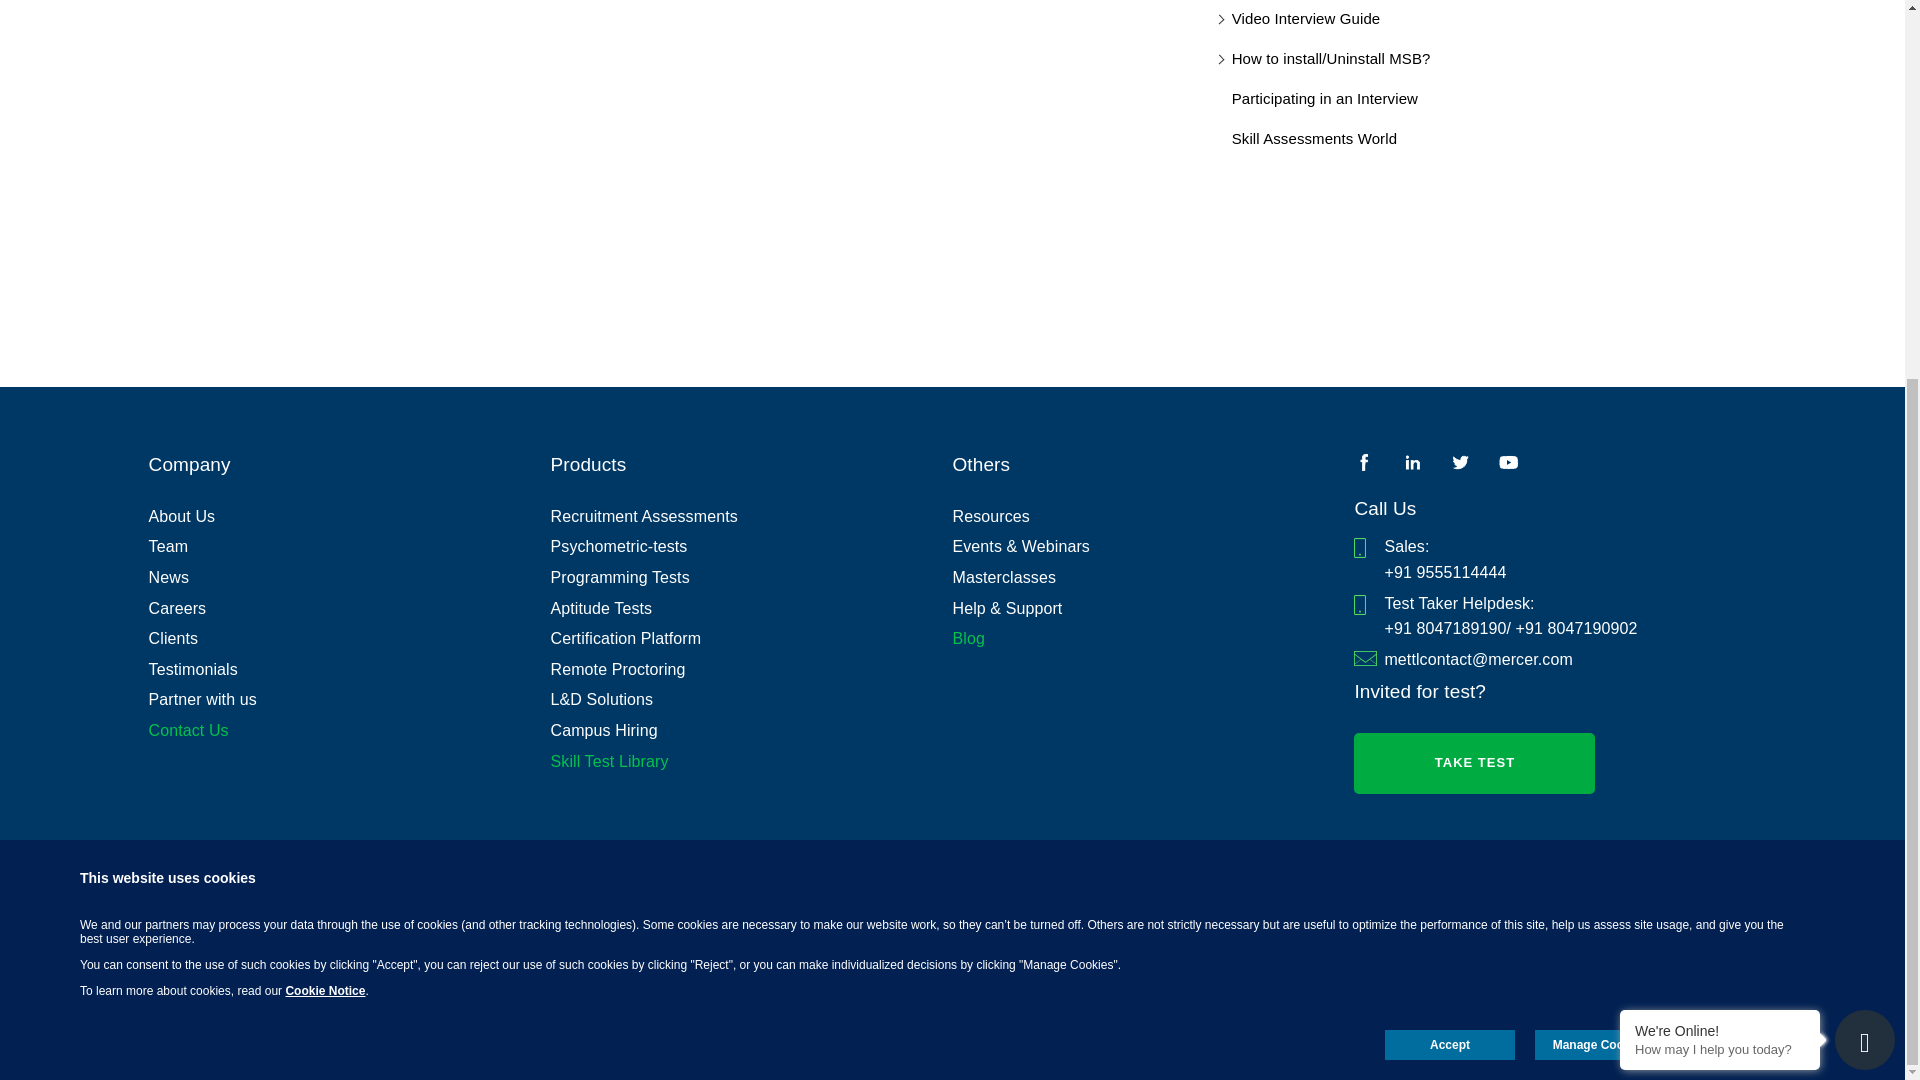  Describe the element at coordinates (1720, 458) in the screenshot. I see `We're Online!` at that location.